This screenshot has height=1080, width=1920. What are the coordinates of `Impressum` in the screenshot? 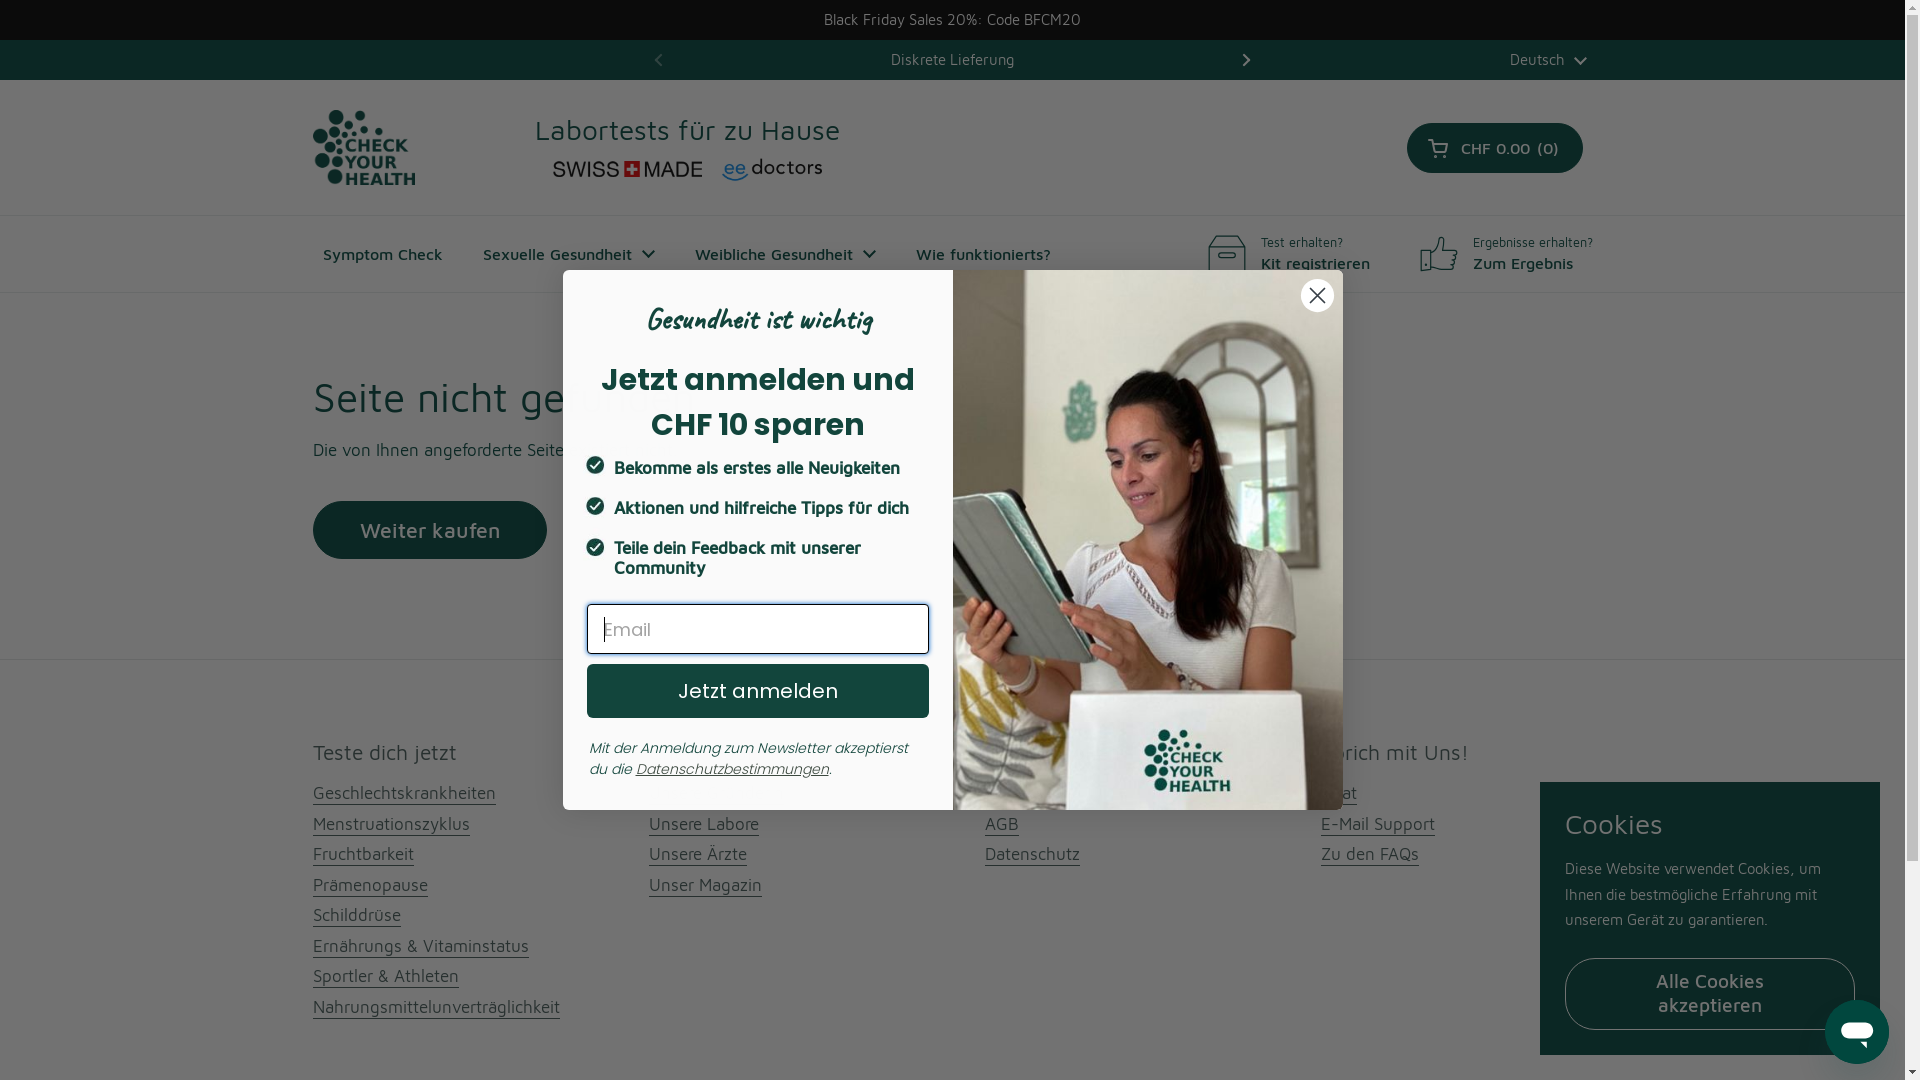 It's located at (1026, 794).